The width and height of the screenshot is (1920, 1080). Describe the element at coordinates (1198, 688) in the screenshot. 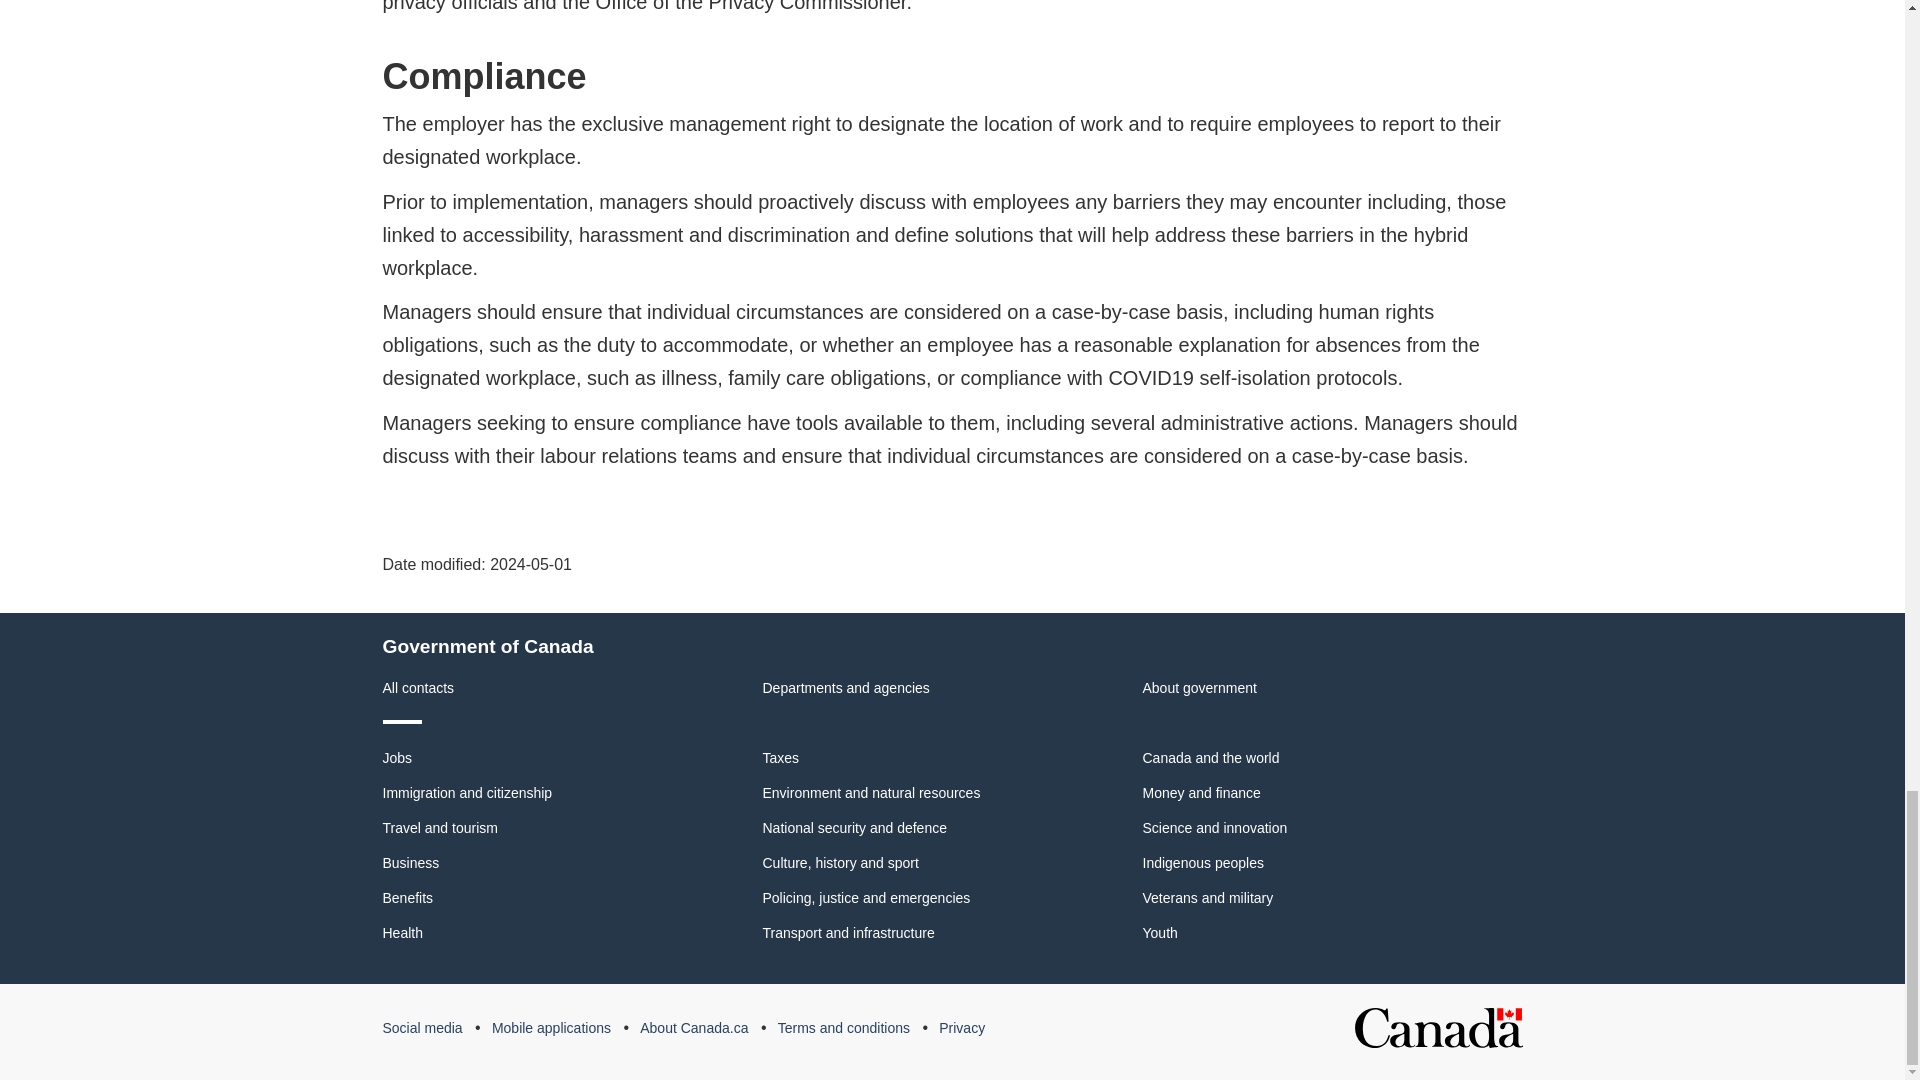

I see `About government` at that location.